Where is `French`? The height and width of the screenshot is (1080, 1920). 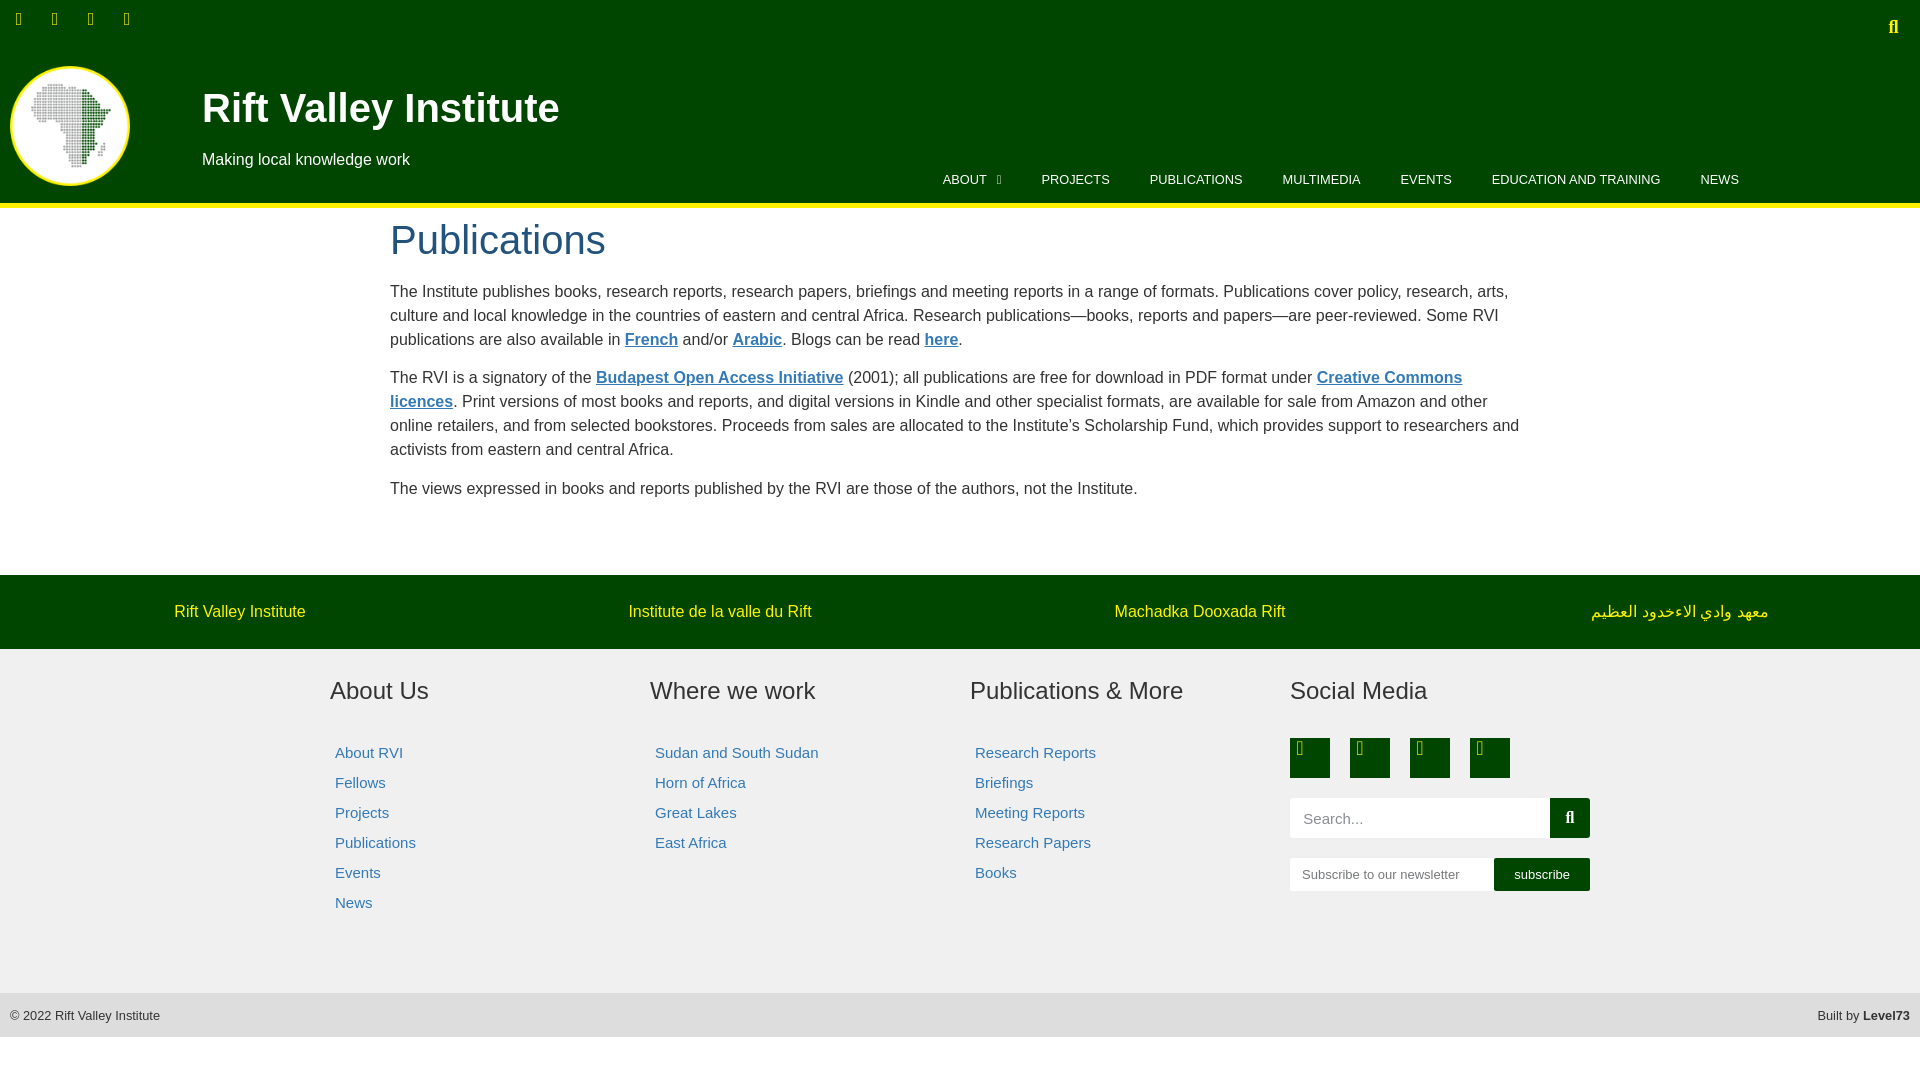
French is located at coordinates (651, 338).